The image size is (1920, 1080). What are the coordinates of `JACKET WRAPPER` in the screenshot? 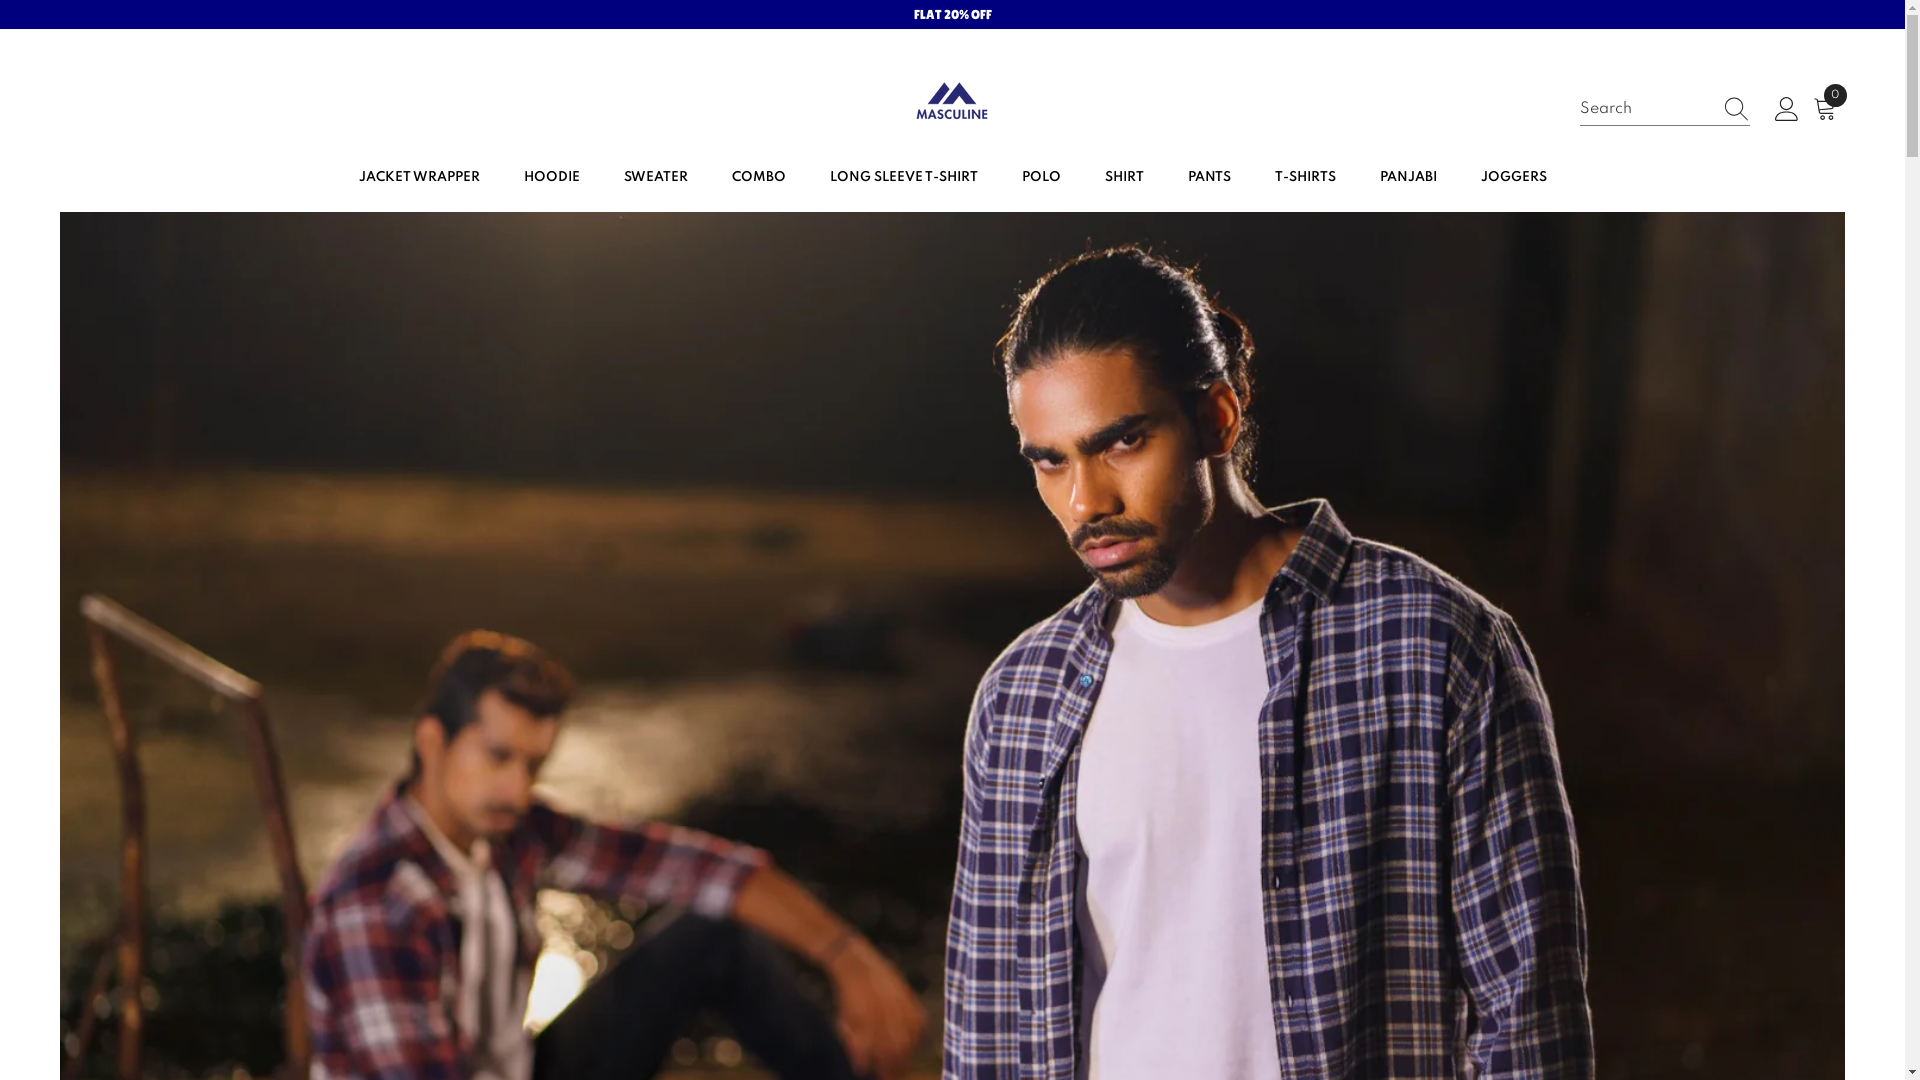 It's located at (418, 178).